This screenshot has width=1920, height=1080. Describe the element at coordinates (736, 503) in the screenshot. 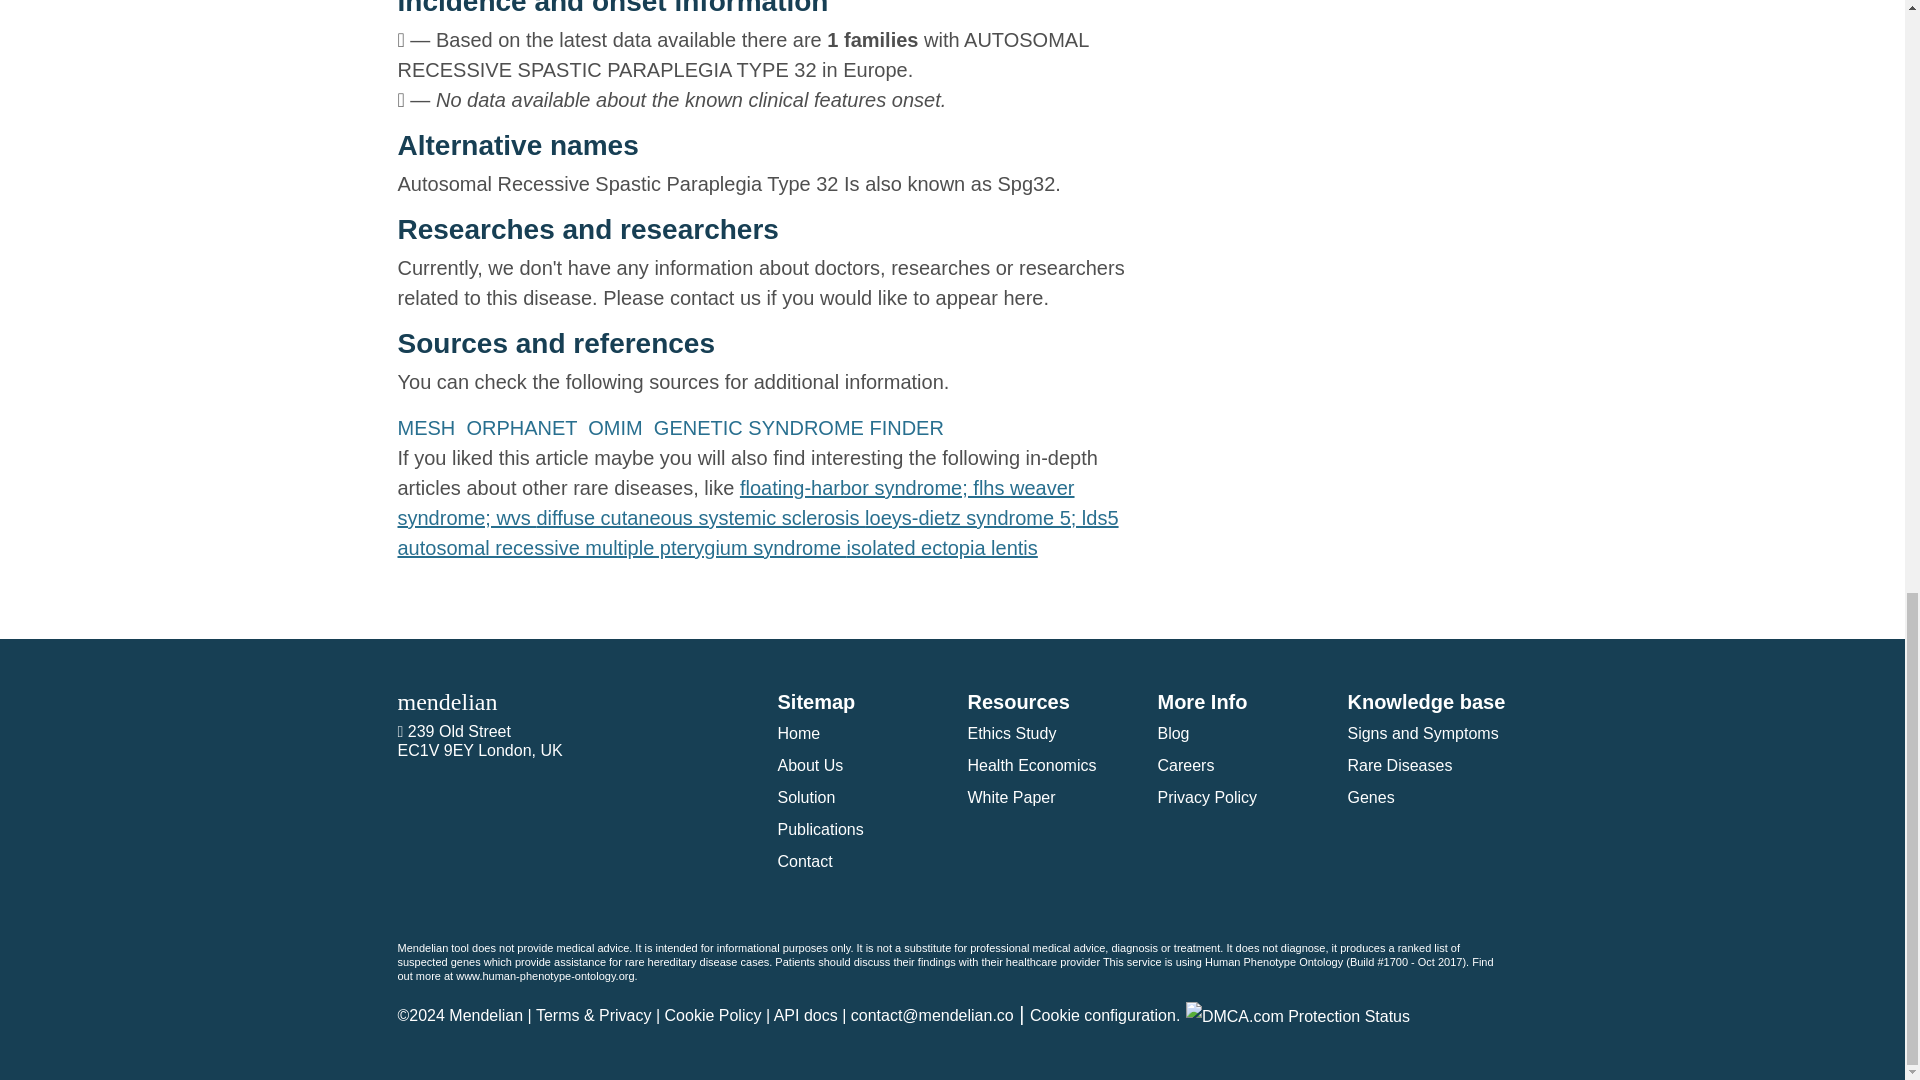

I see `weaver syndrome; wvs` at that location.